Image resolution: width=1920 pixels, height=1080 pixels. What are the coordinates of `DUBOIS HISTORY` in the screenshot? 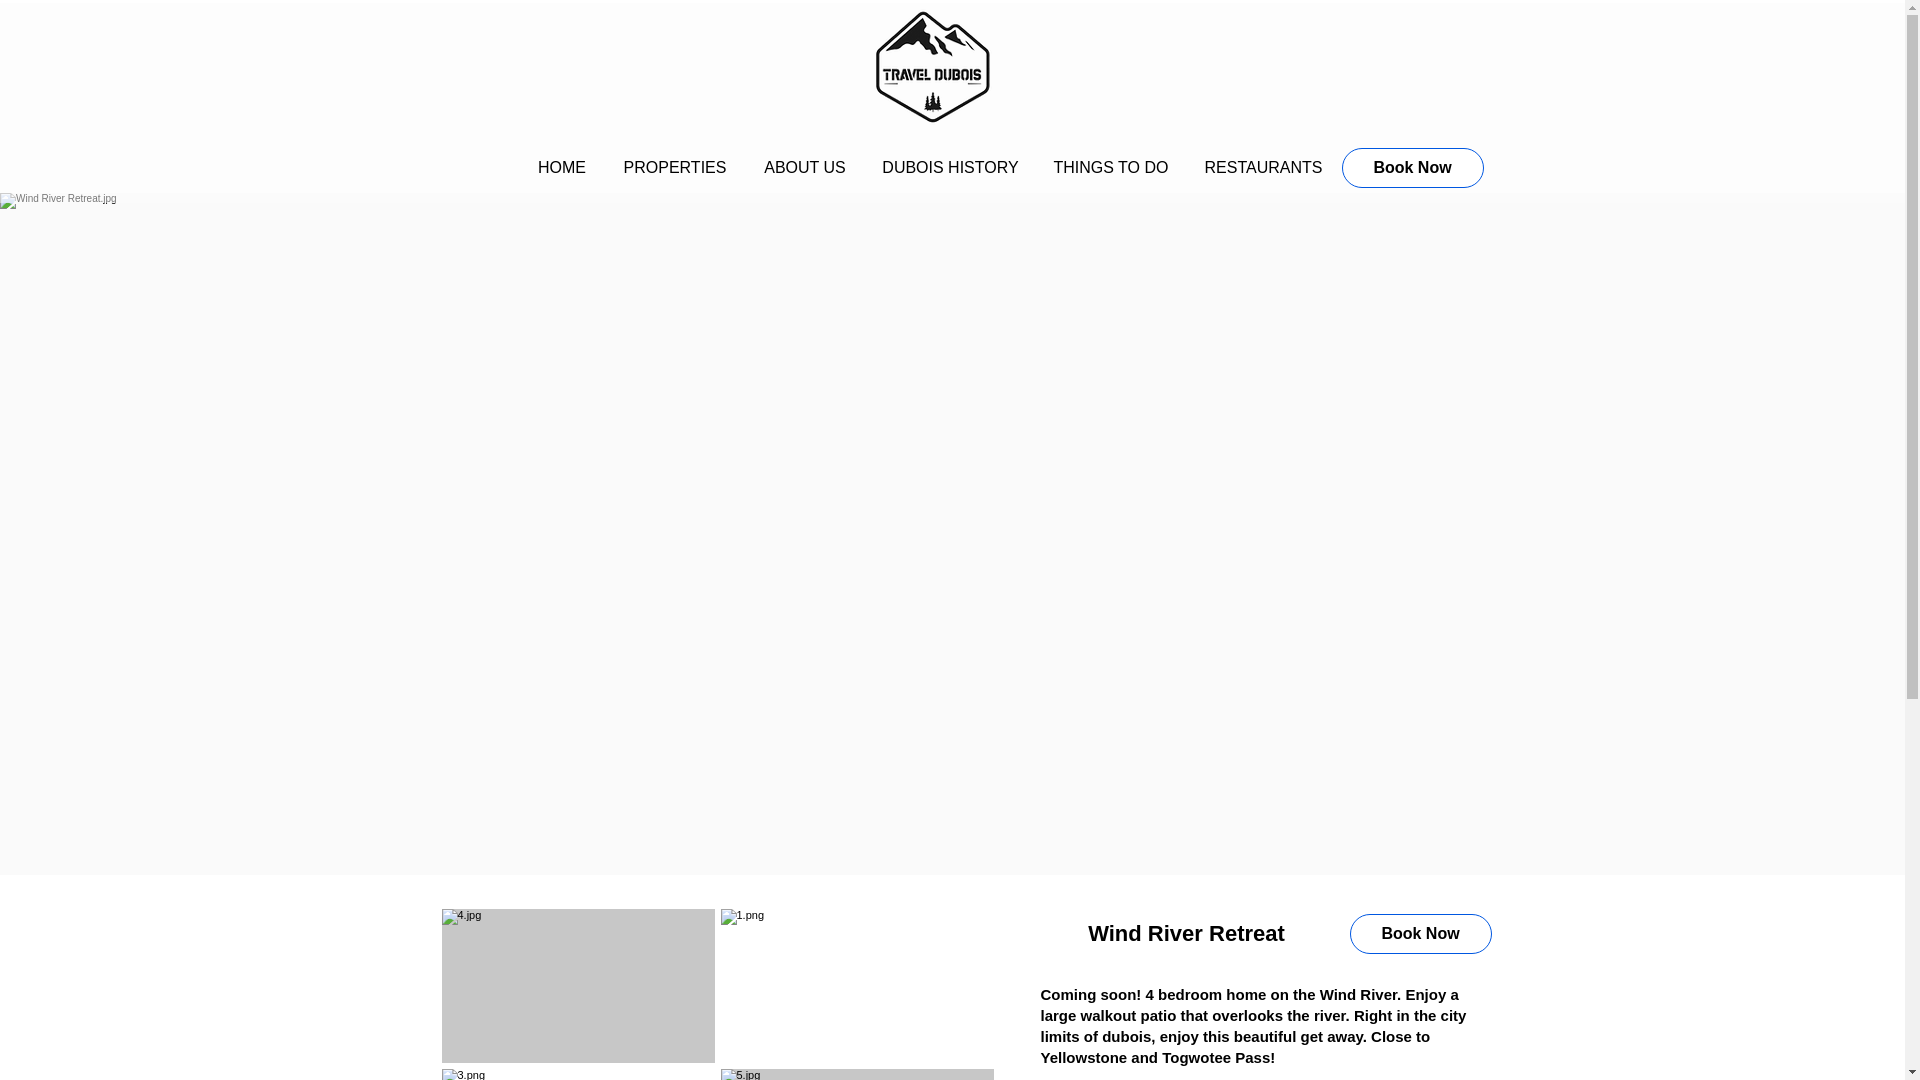 It's located at (950, 168).